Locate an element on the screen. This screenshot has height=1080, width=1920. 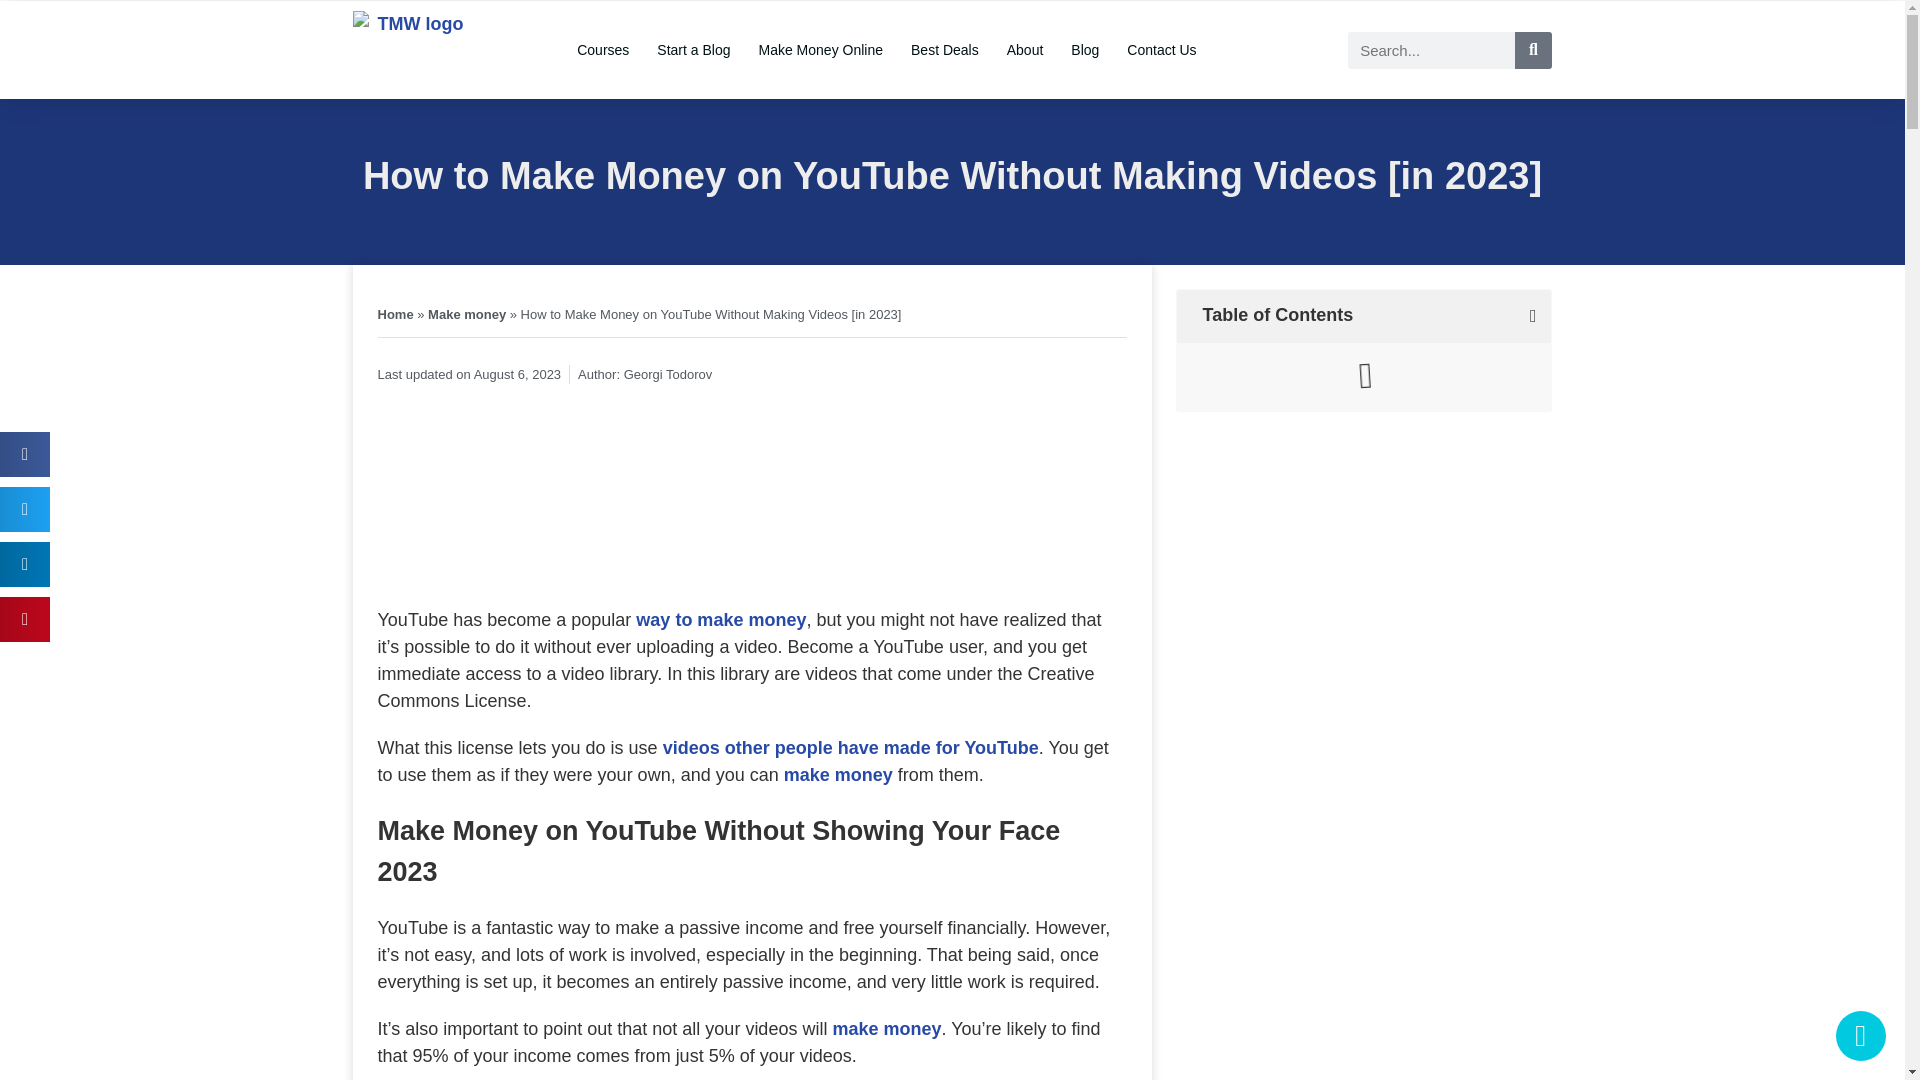
Make money is located at coordinates (467, 314).